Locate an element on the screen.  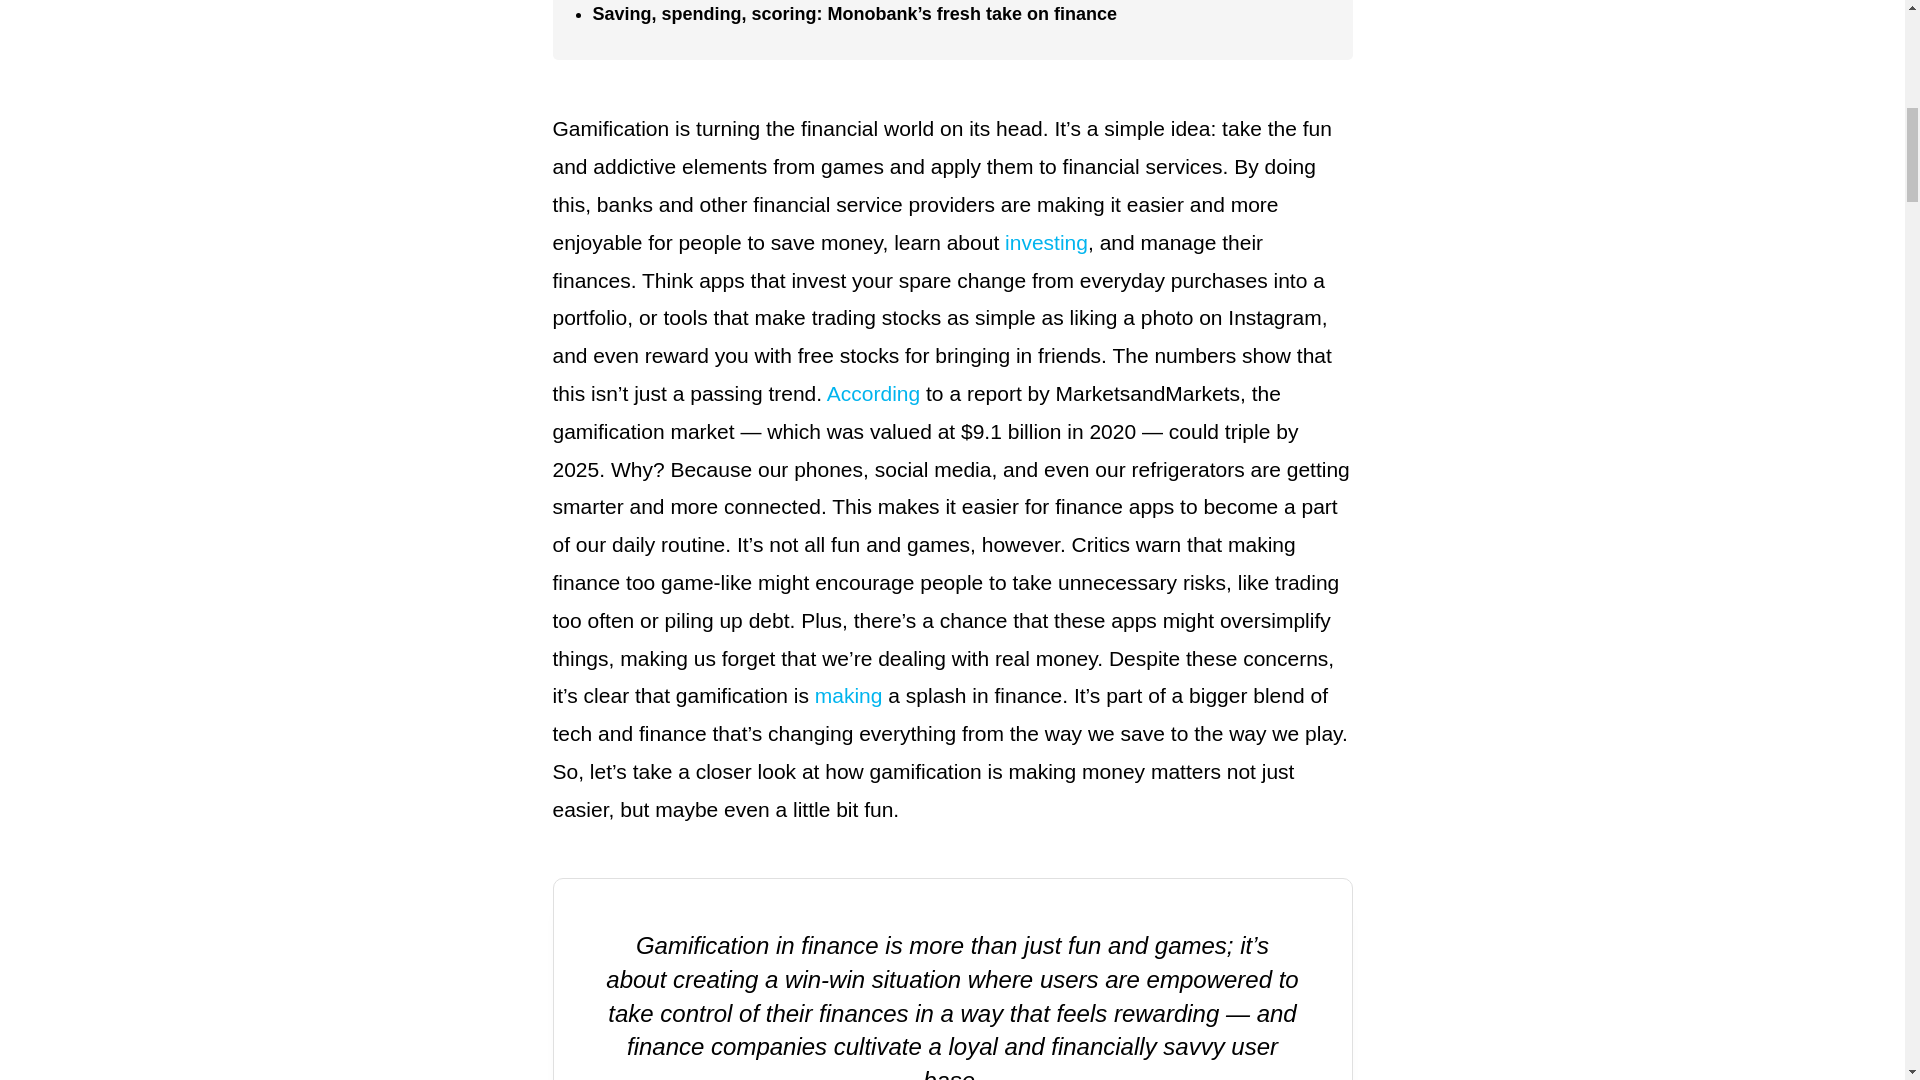
making is located at coordinates (848, 695).